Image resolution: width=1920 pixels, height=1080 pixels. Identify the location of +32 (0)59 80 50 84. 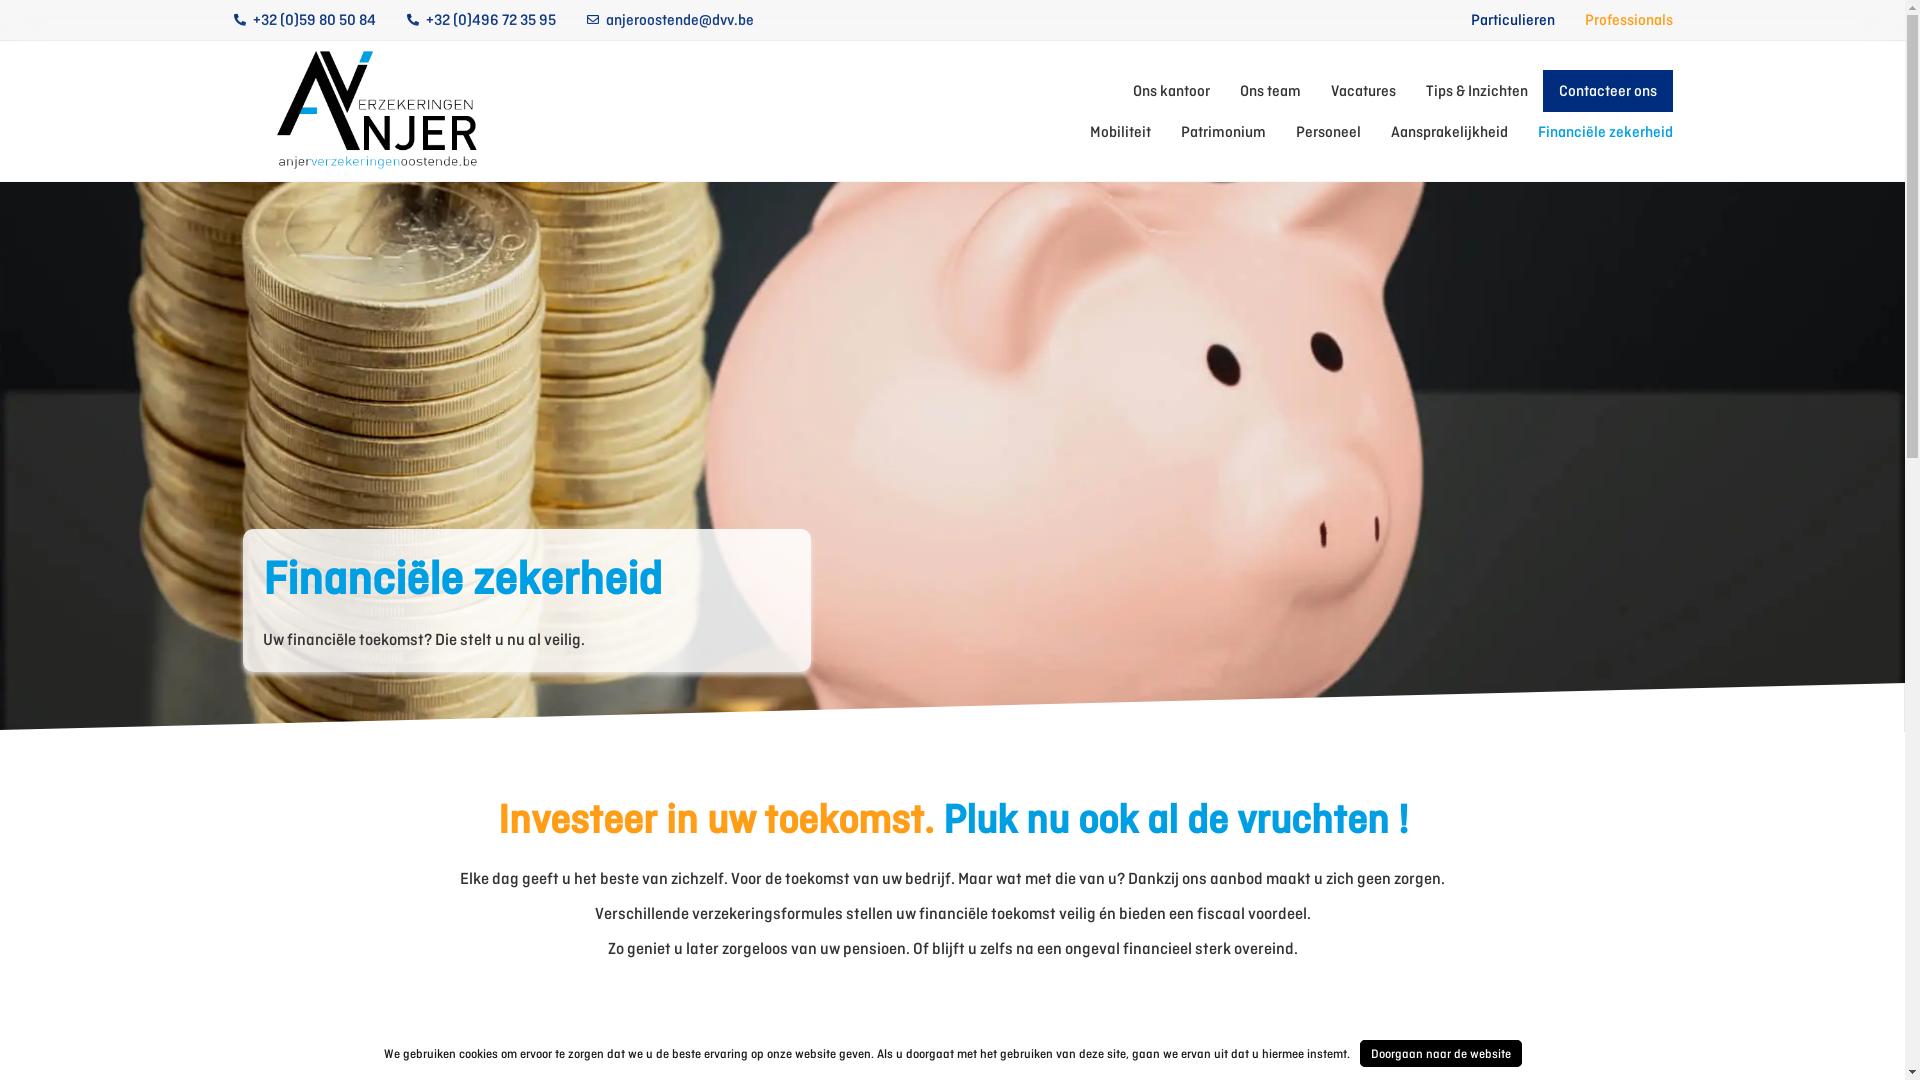
(304, 20).